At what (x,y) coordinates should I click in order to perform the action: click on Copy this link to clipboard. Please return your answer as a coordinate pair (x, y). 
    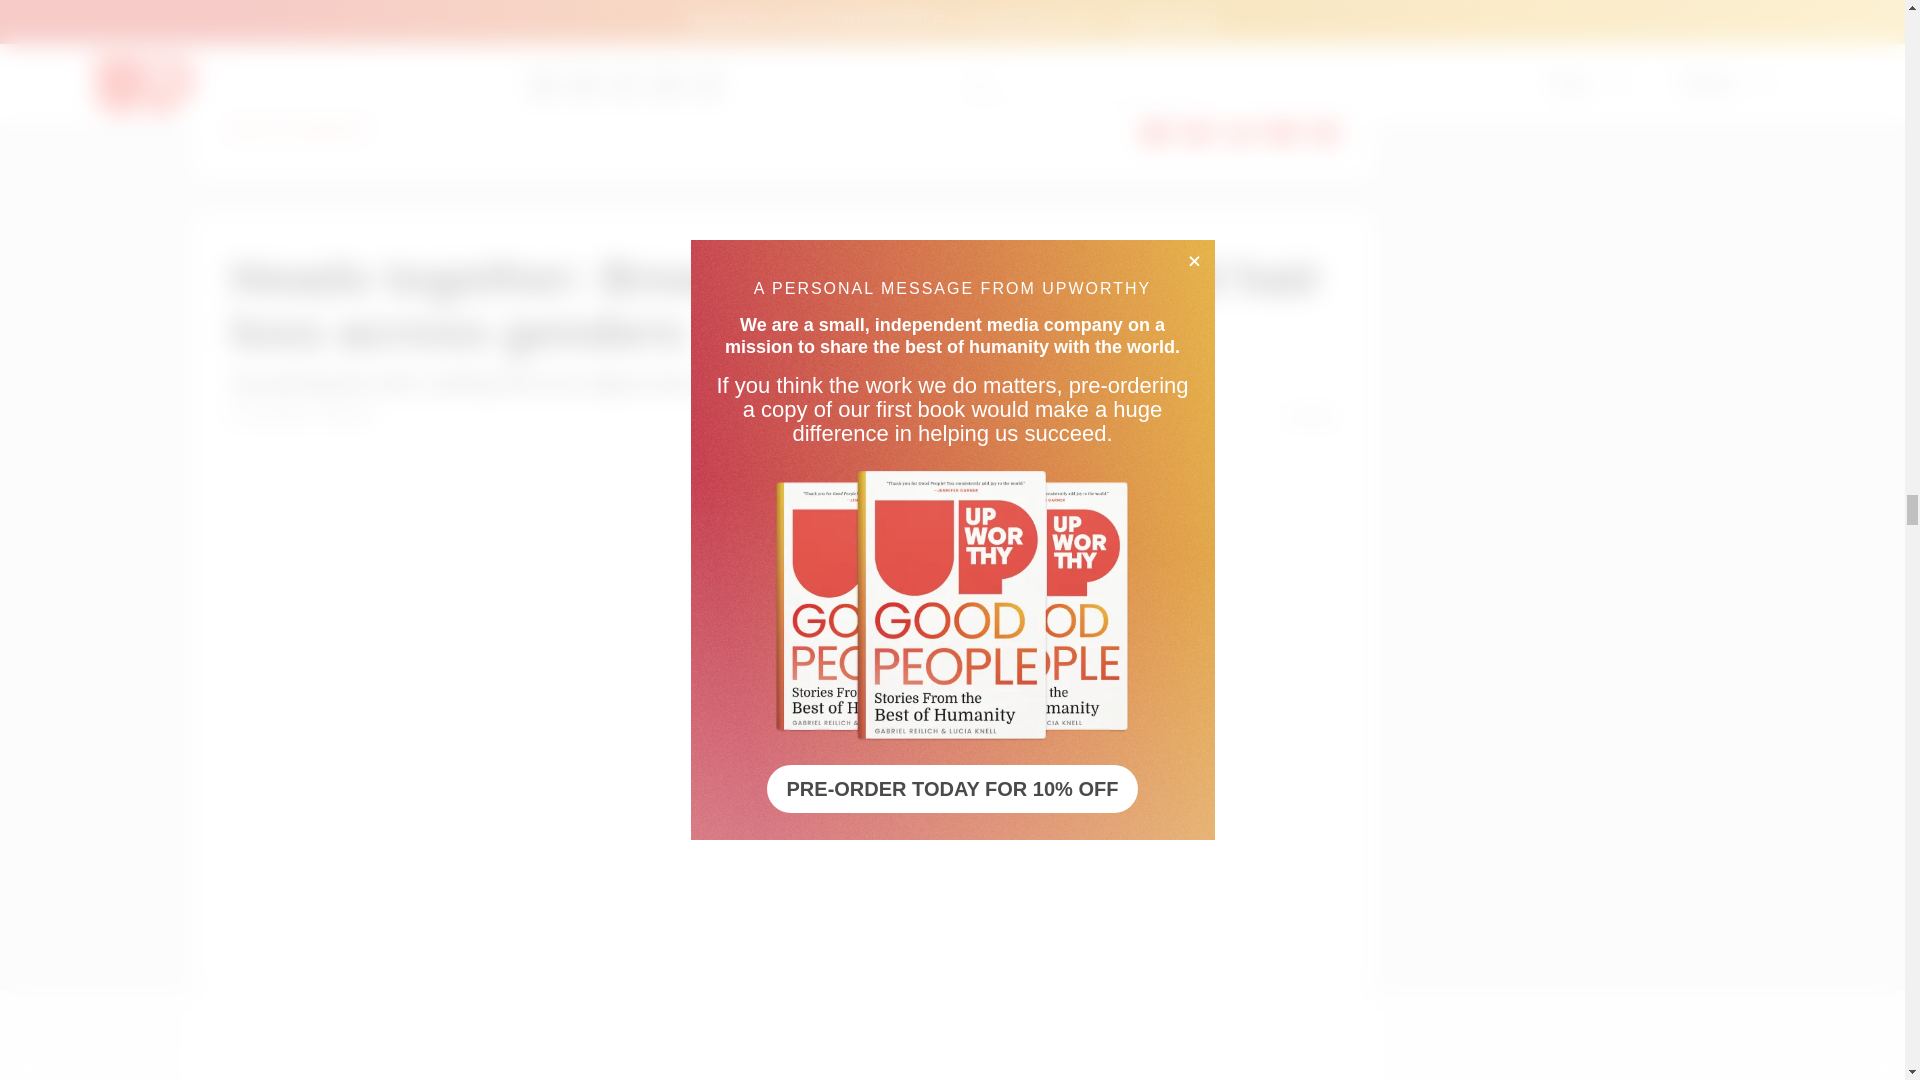
    Looking at the image, I should click on (1324, 128).